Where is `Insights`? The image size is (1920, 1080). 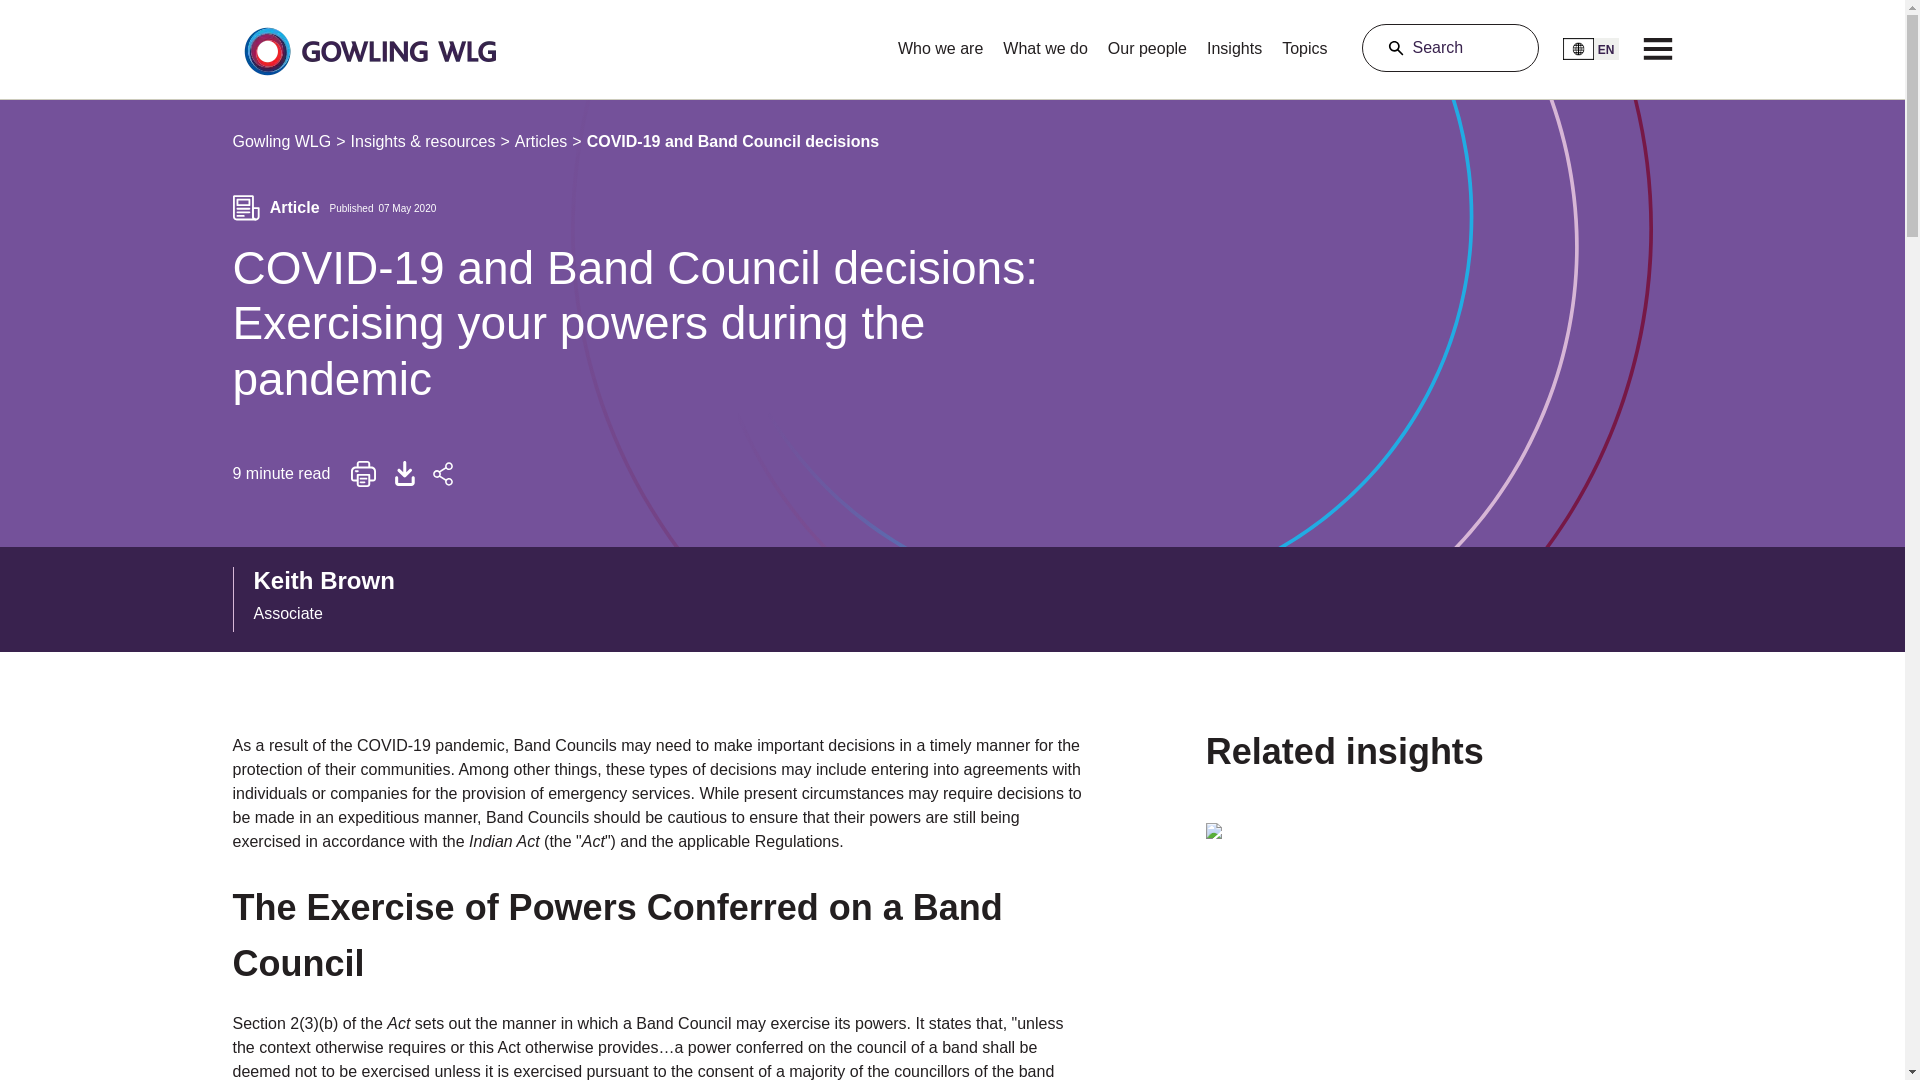
Insights is located at coordinates (1234, 42).